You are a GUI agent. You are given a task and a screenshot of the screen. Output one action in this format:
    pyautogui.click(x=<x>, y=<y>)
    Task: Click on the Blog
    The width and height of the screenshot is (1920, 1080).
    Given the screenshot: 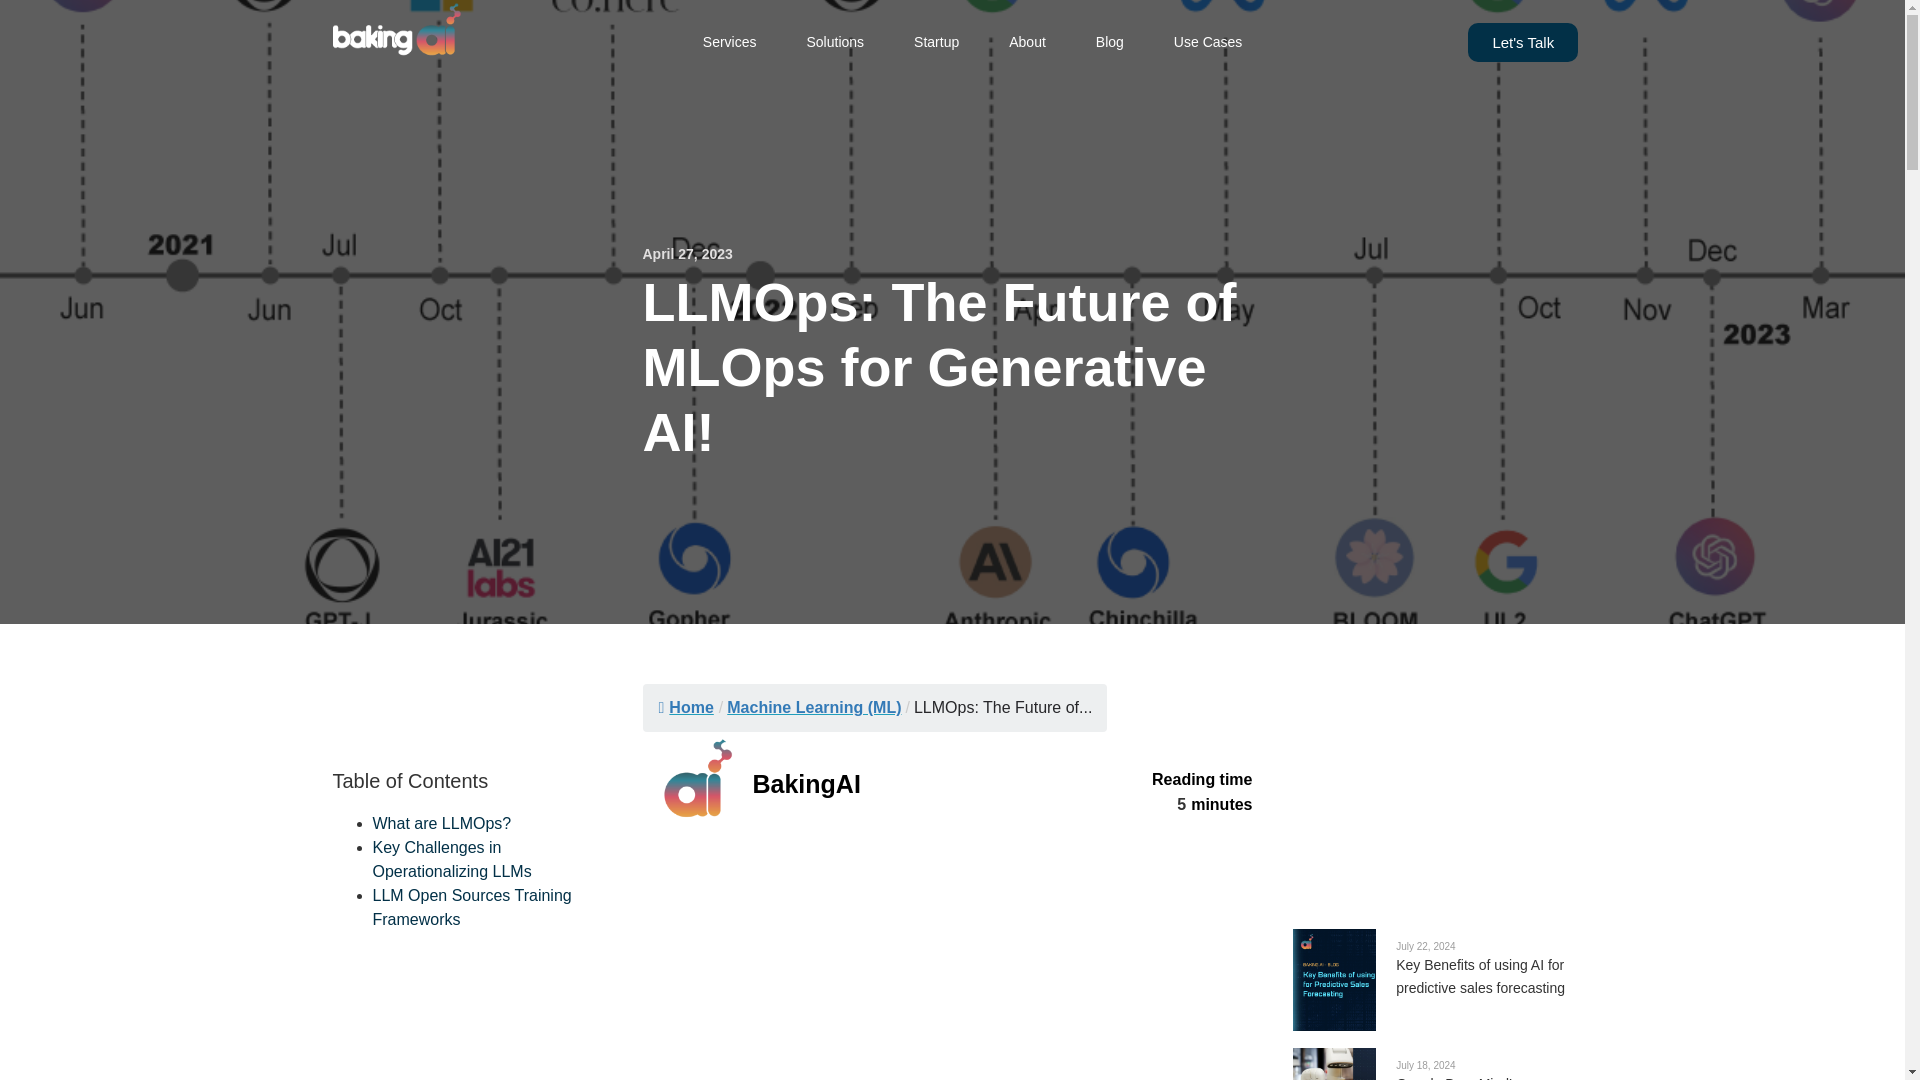 What is the action you would take?
    pyautogui.click(x=1109, y=42)
    